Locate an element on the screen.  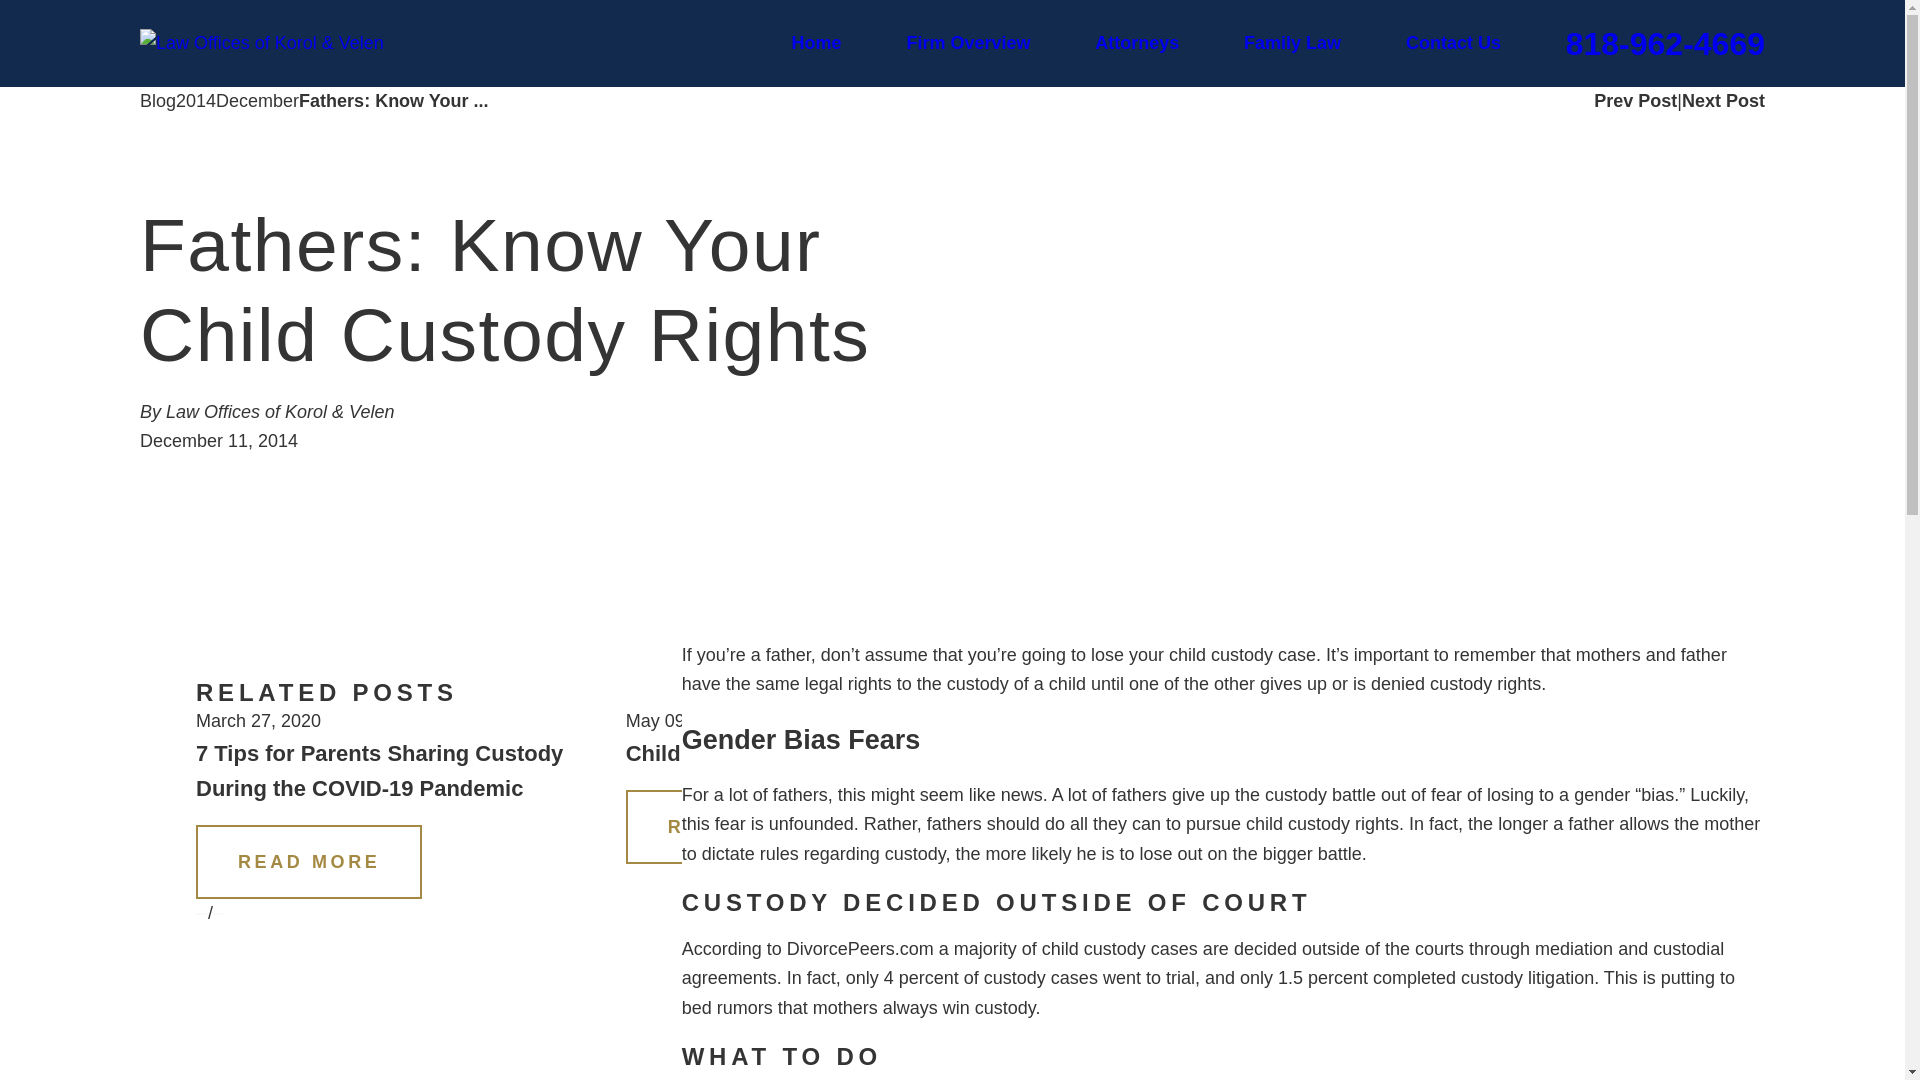
Open the accessibility options menu is located at coordinates (26, 1052).